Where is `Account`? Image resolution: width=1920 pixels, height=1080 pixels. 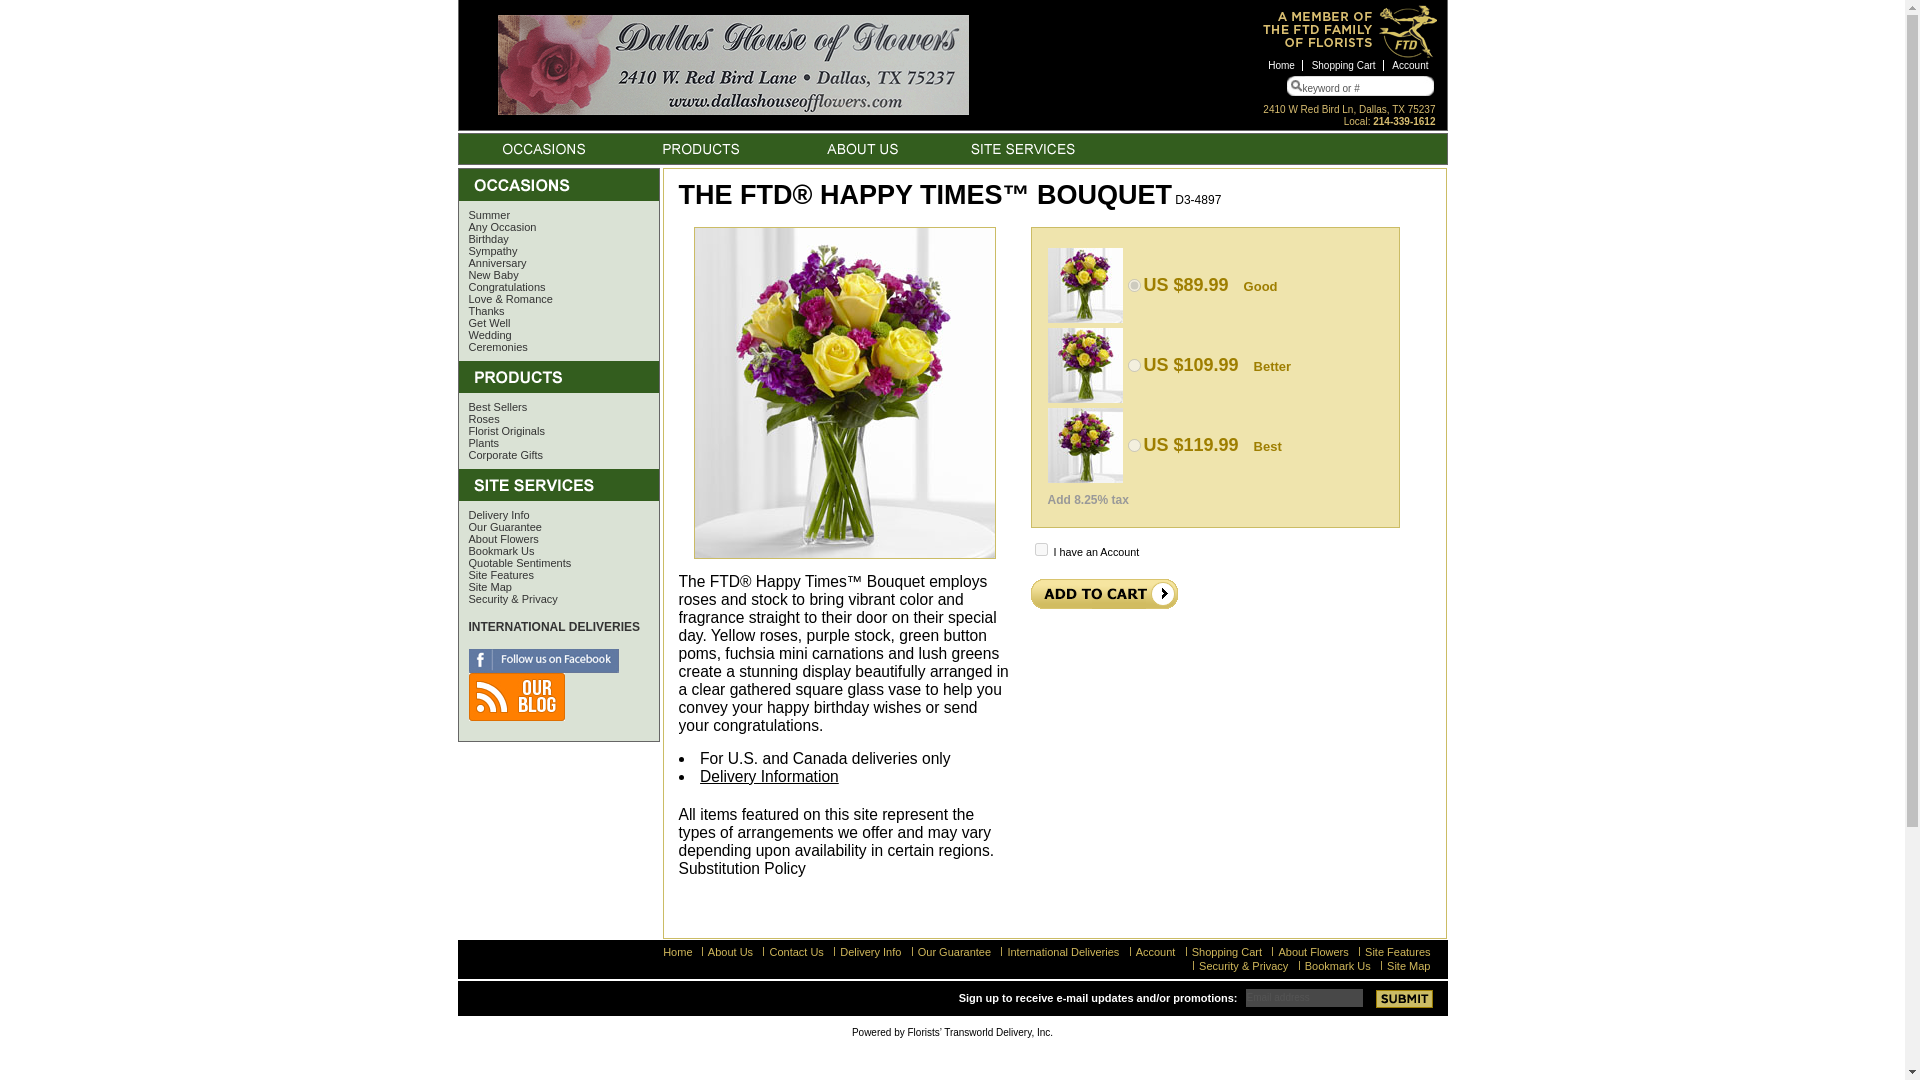 Account is located at coordinates (1410, 66).